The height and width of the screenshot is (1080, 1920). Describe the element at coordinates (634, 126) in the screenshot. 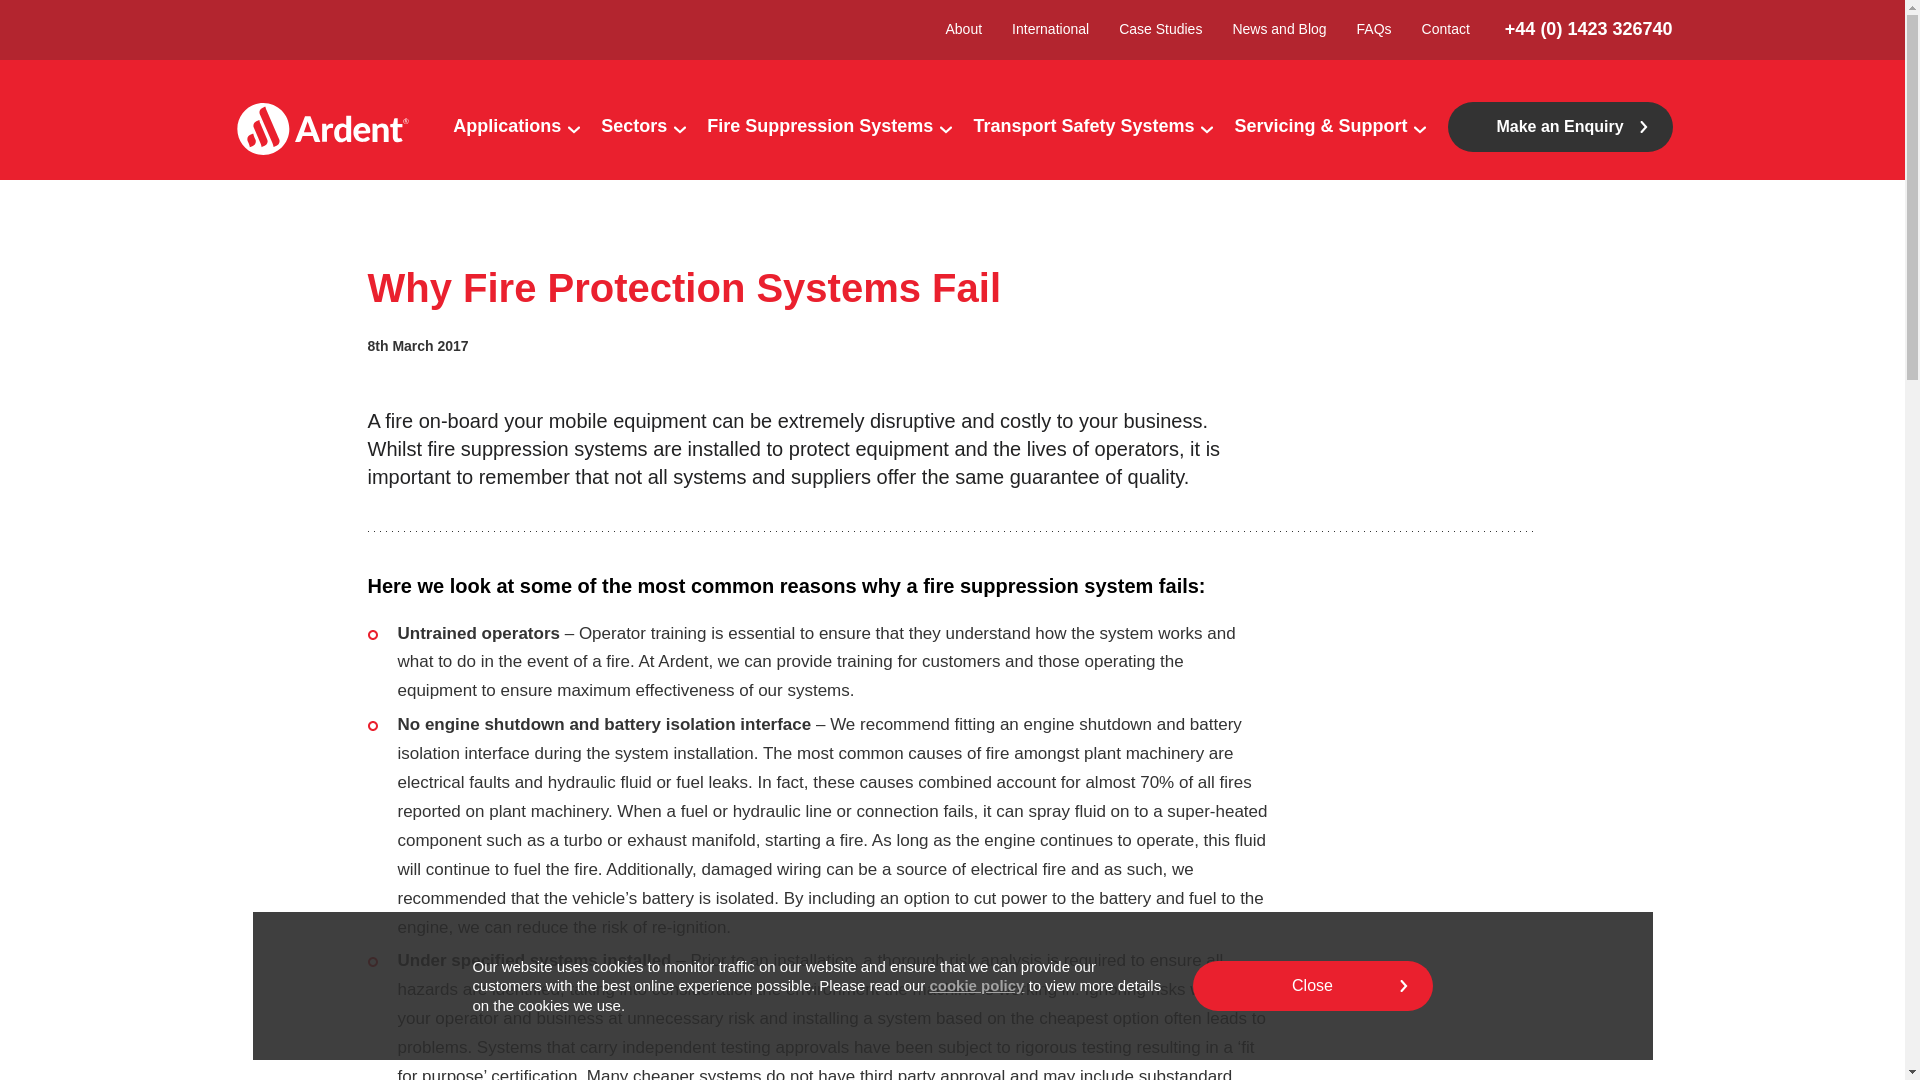

I see `Sectors` at that location.